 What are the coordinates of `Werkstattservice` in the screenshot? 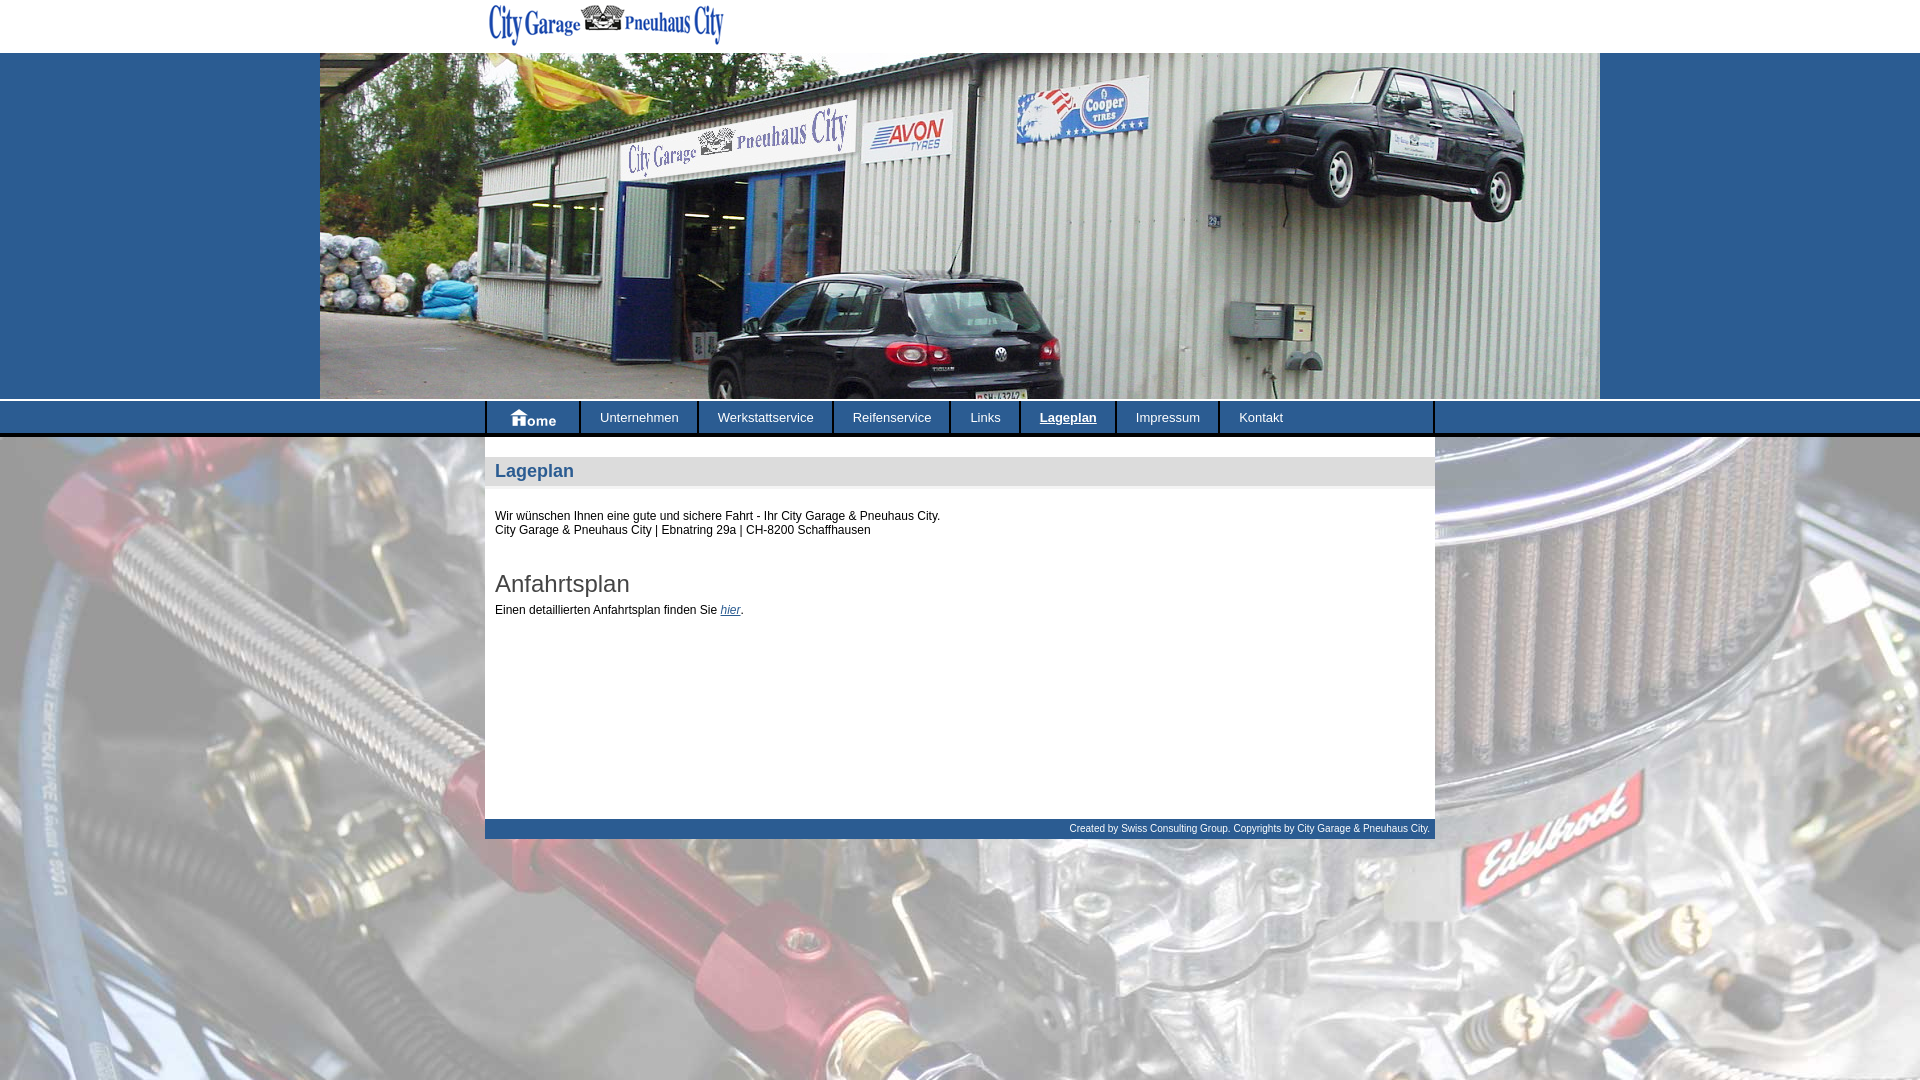 It's located at (766, 418).